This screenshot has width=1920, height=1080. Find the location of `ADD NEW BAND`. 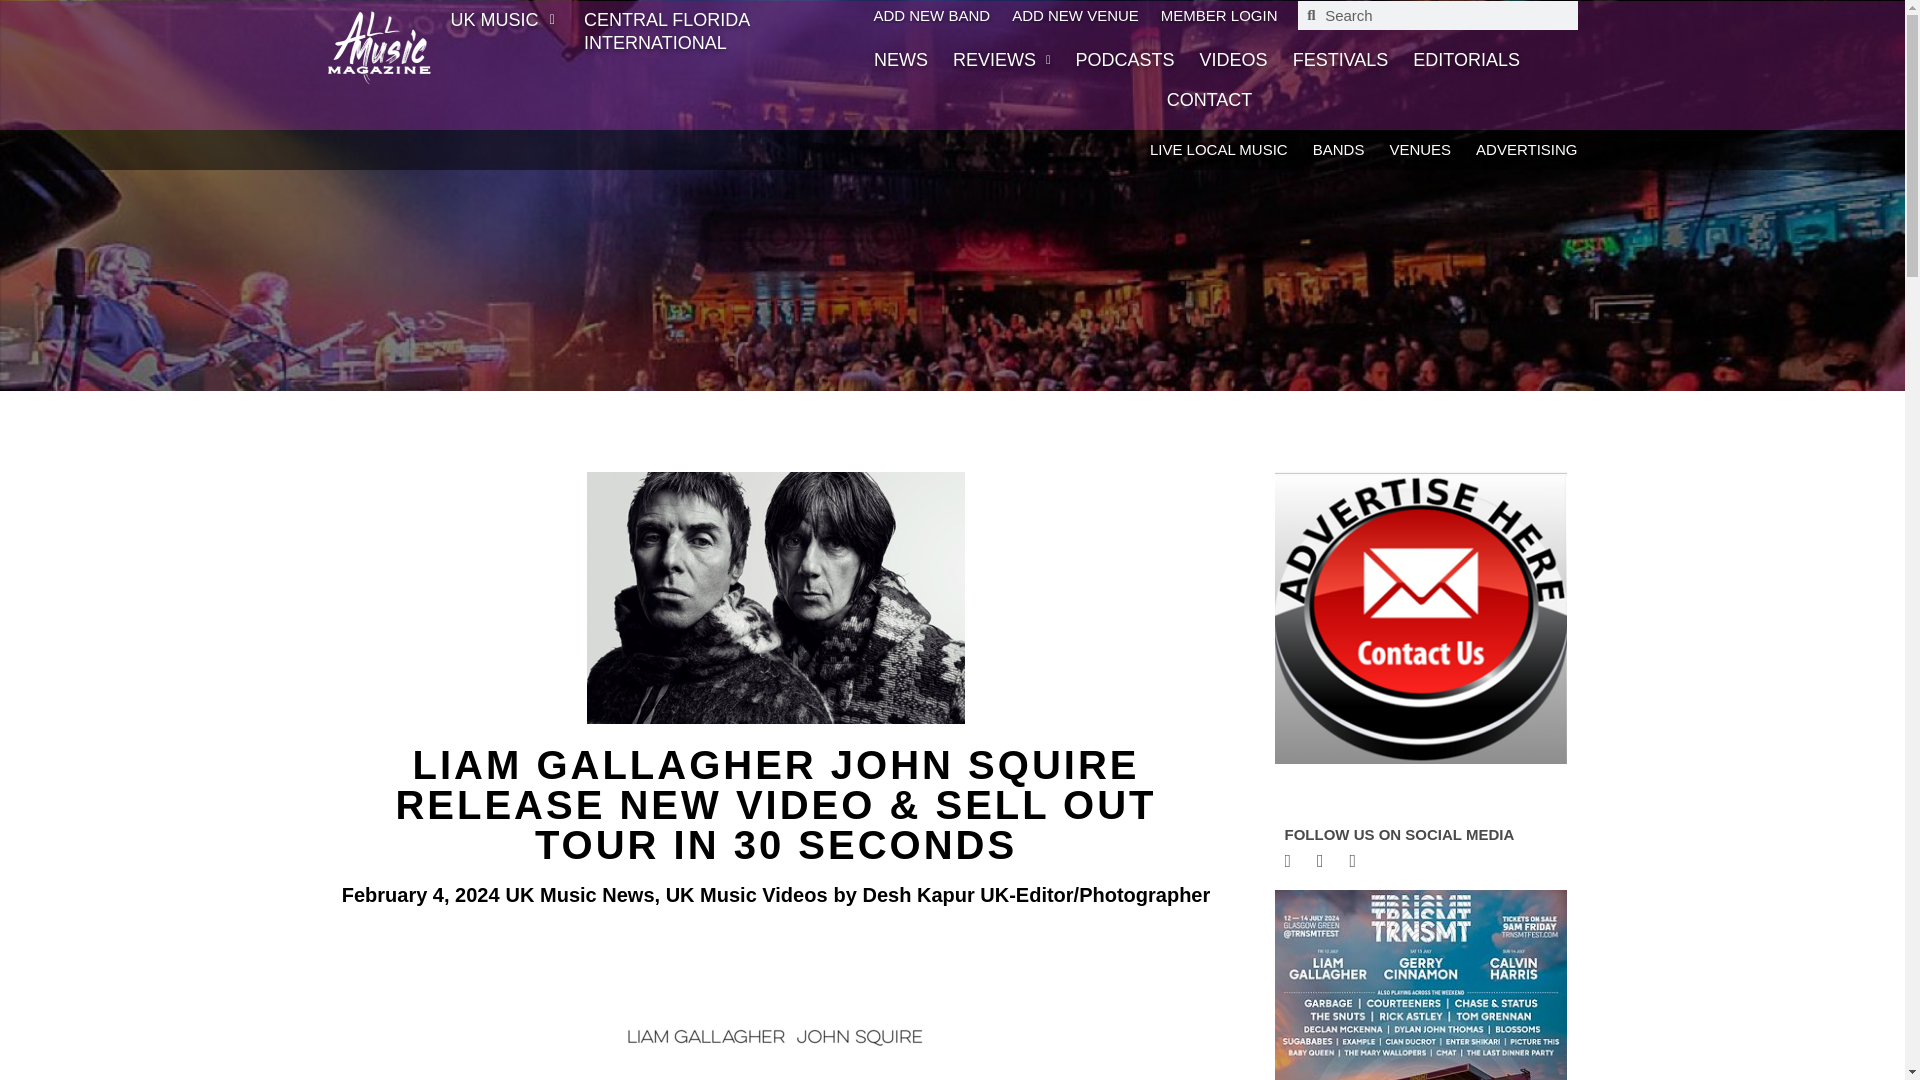

ADD NEW BAND is located at coordinates (932, 14).